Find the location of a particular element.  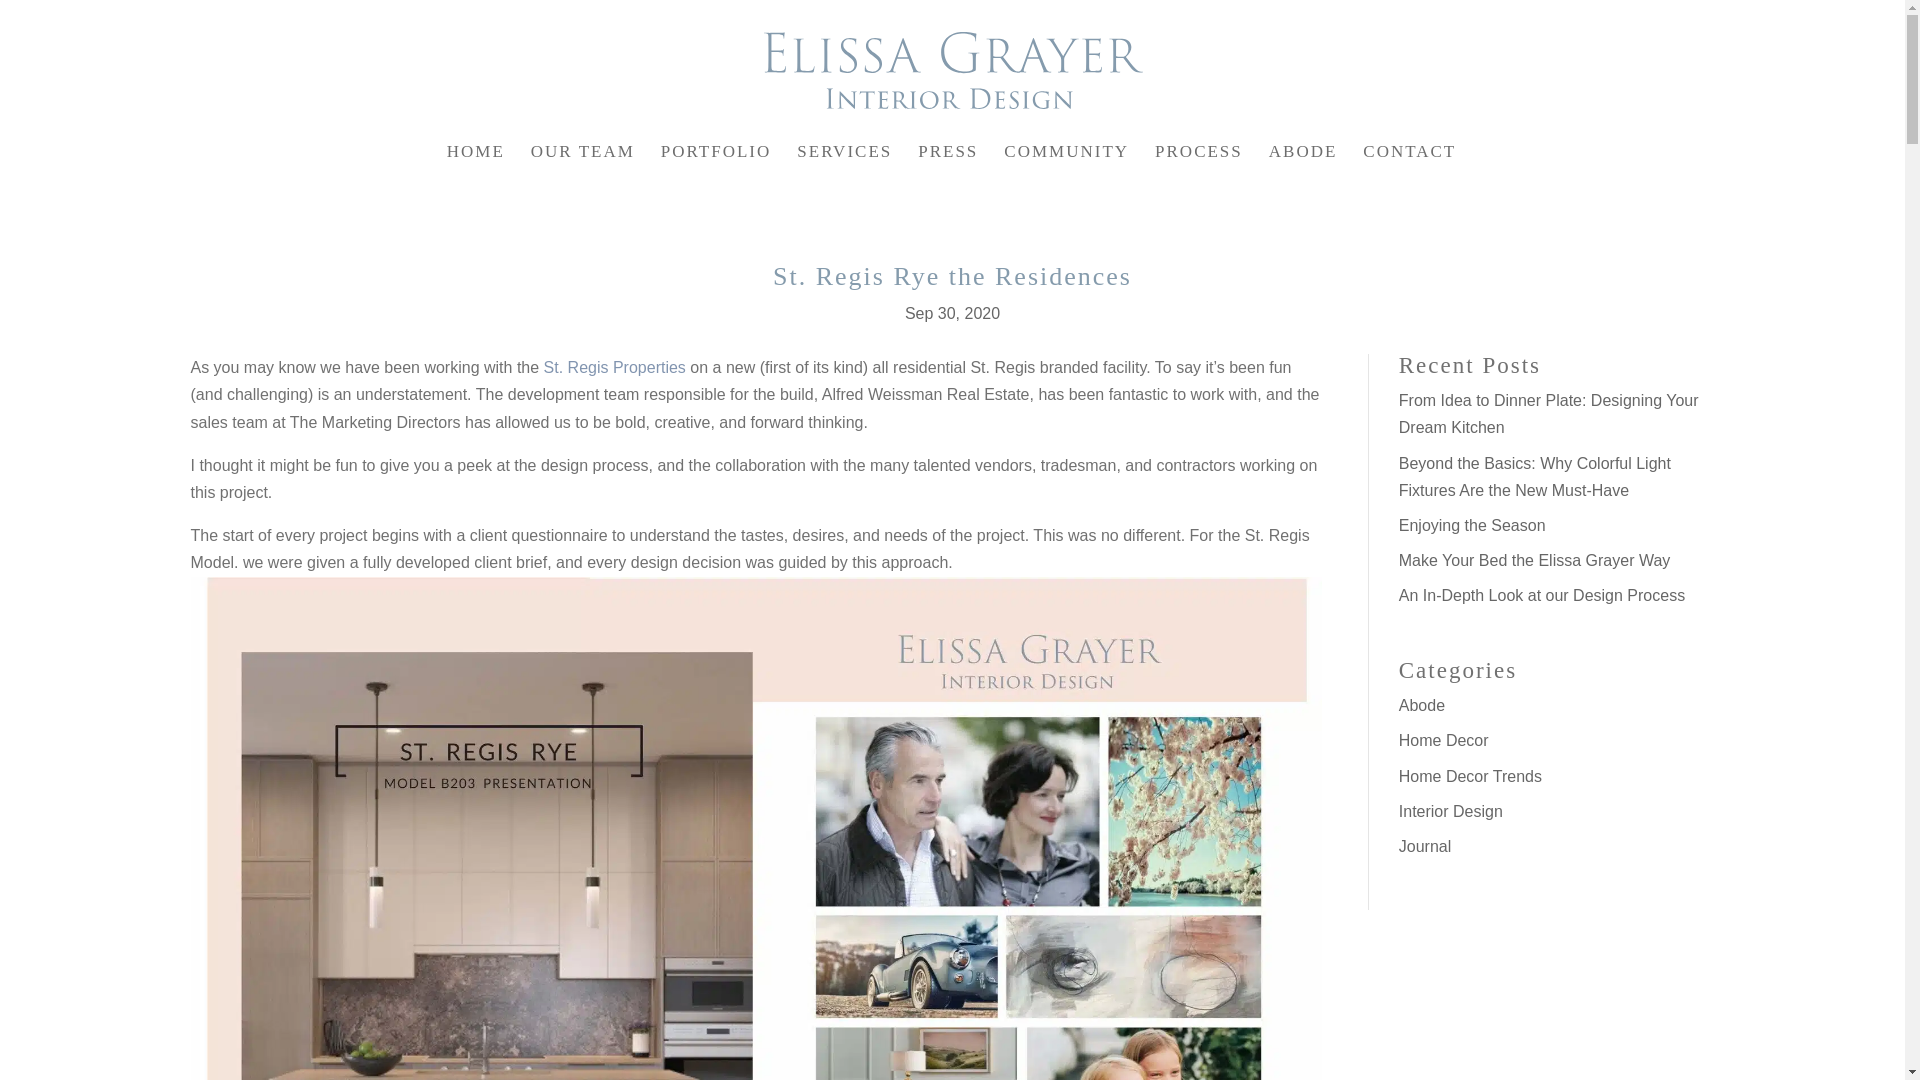

From Idea to Dinner Plate: Designing Your Dream Kitchen is located at coordinates (1549, 414).